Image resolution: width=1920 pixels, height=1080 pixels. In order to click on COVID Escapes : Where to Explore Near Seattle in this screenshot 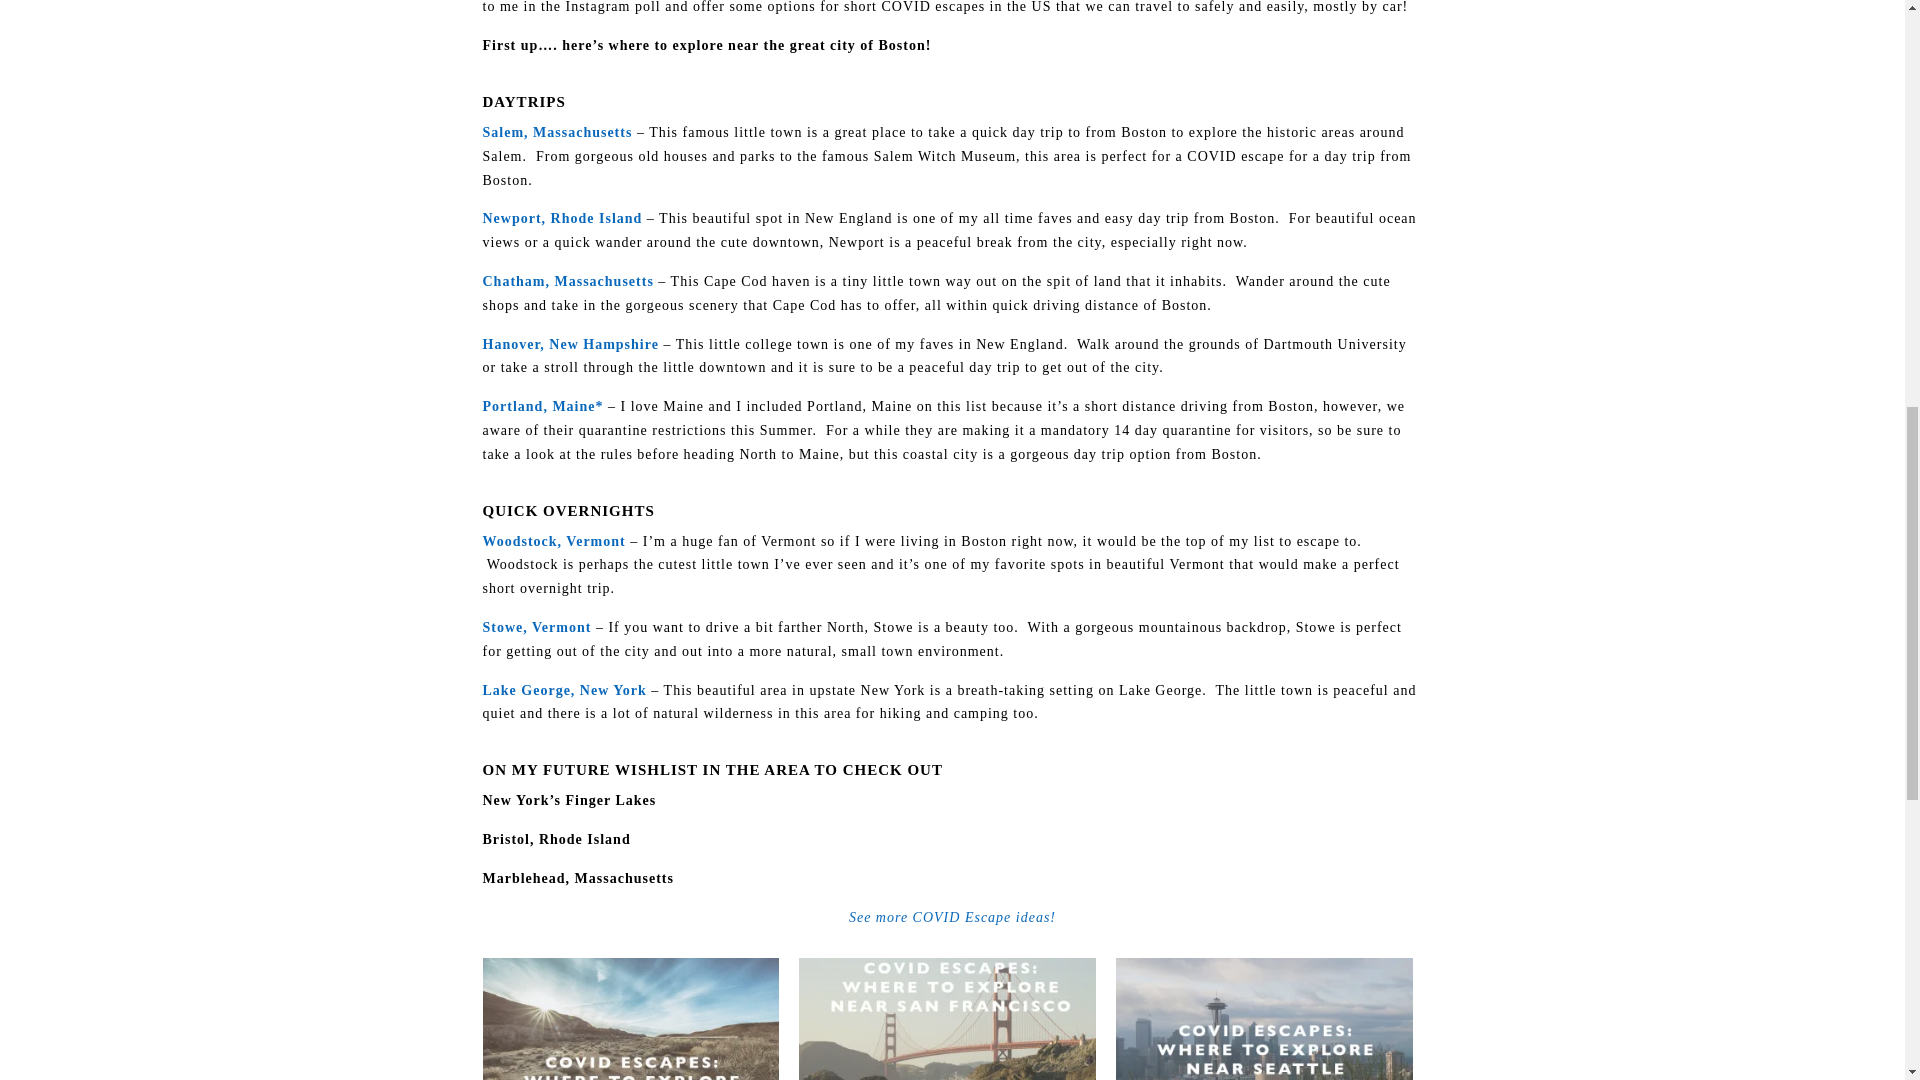, I will do `click(1264, 1018)`.